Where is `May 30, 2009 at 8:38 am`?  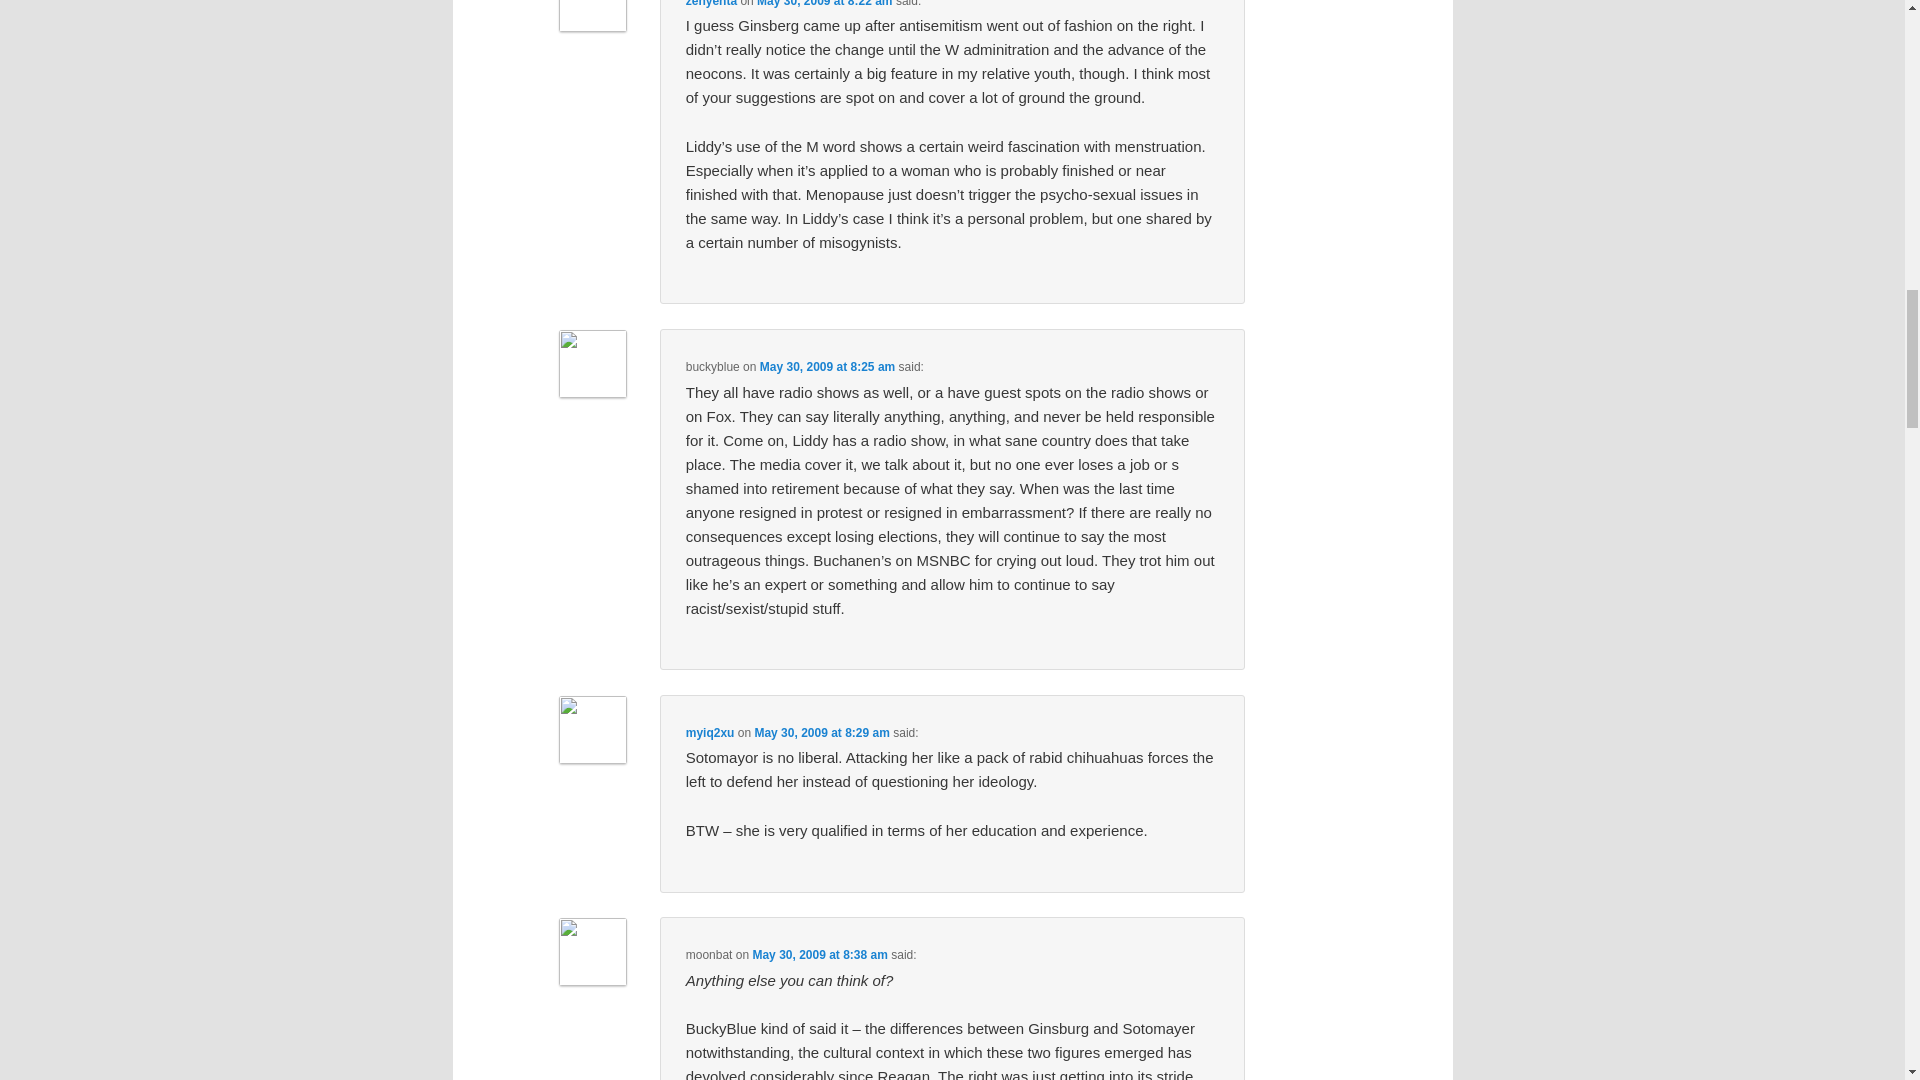
May 30, 2009 at 8:38 am is located at coordinates (820, 955).